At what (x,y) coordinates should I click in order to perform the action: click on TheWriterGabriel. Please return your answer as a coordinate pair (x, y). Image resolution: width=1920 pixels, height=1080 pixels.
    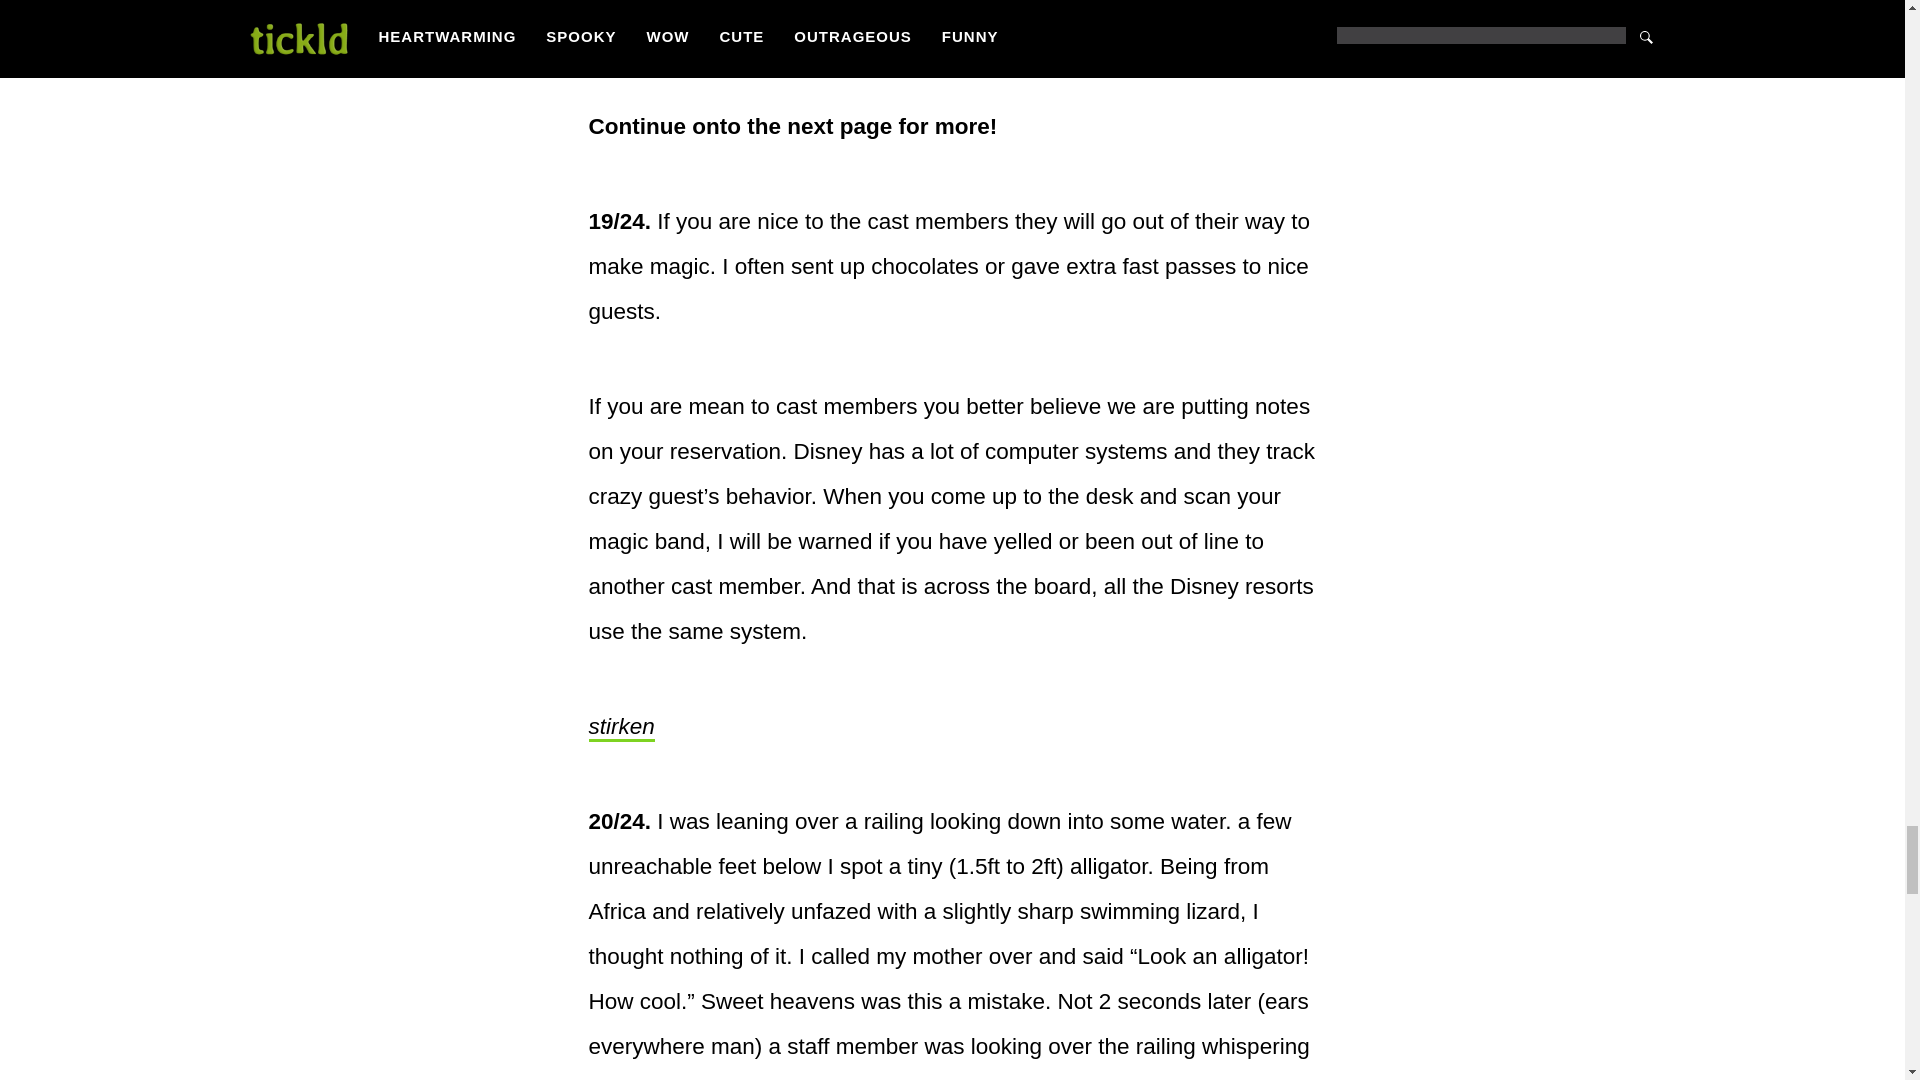
    Looking at the image, I should click on (672, 33).